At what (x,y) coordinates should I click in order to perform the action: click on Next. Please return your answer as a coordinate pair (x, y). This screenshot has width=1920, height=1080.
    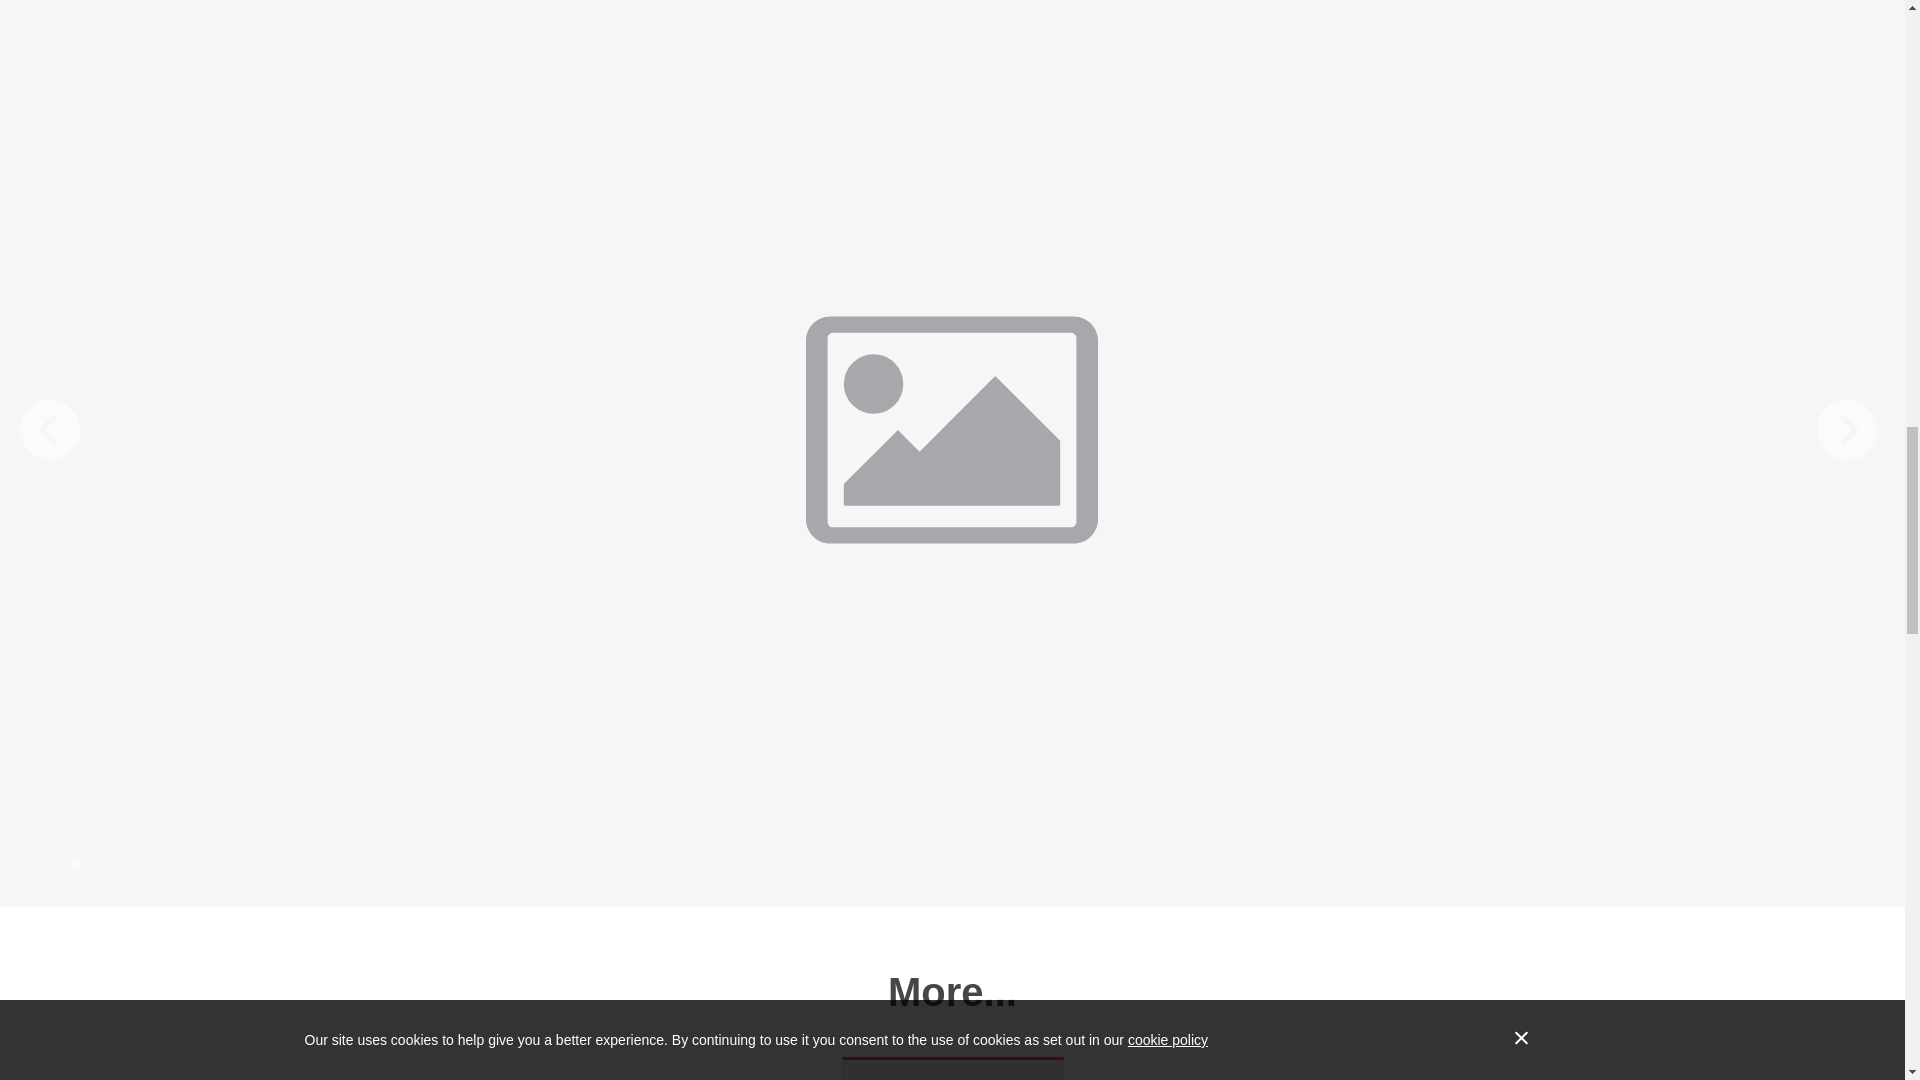
    Looking at the image, I should click on (1846, 430).